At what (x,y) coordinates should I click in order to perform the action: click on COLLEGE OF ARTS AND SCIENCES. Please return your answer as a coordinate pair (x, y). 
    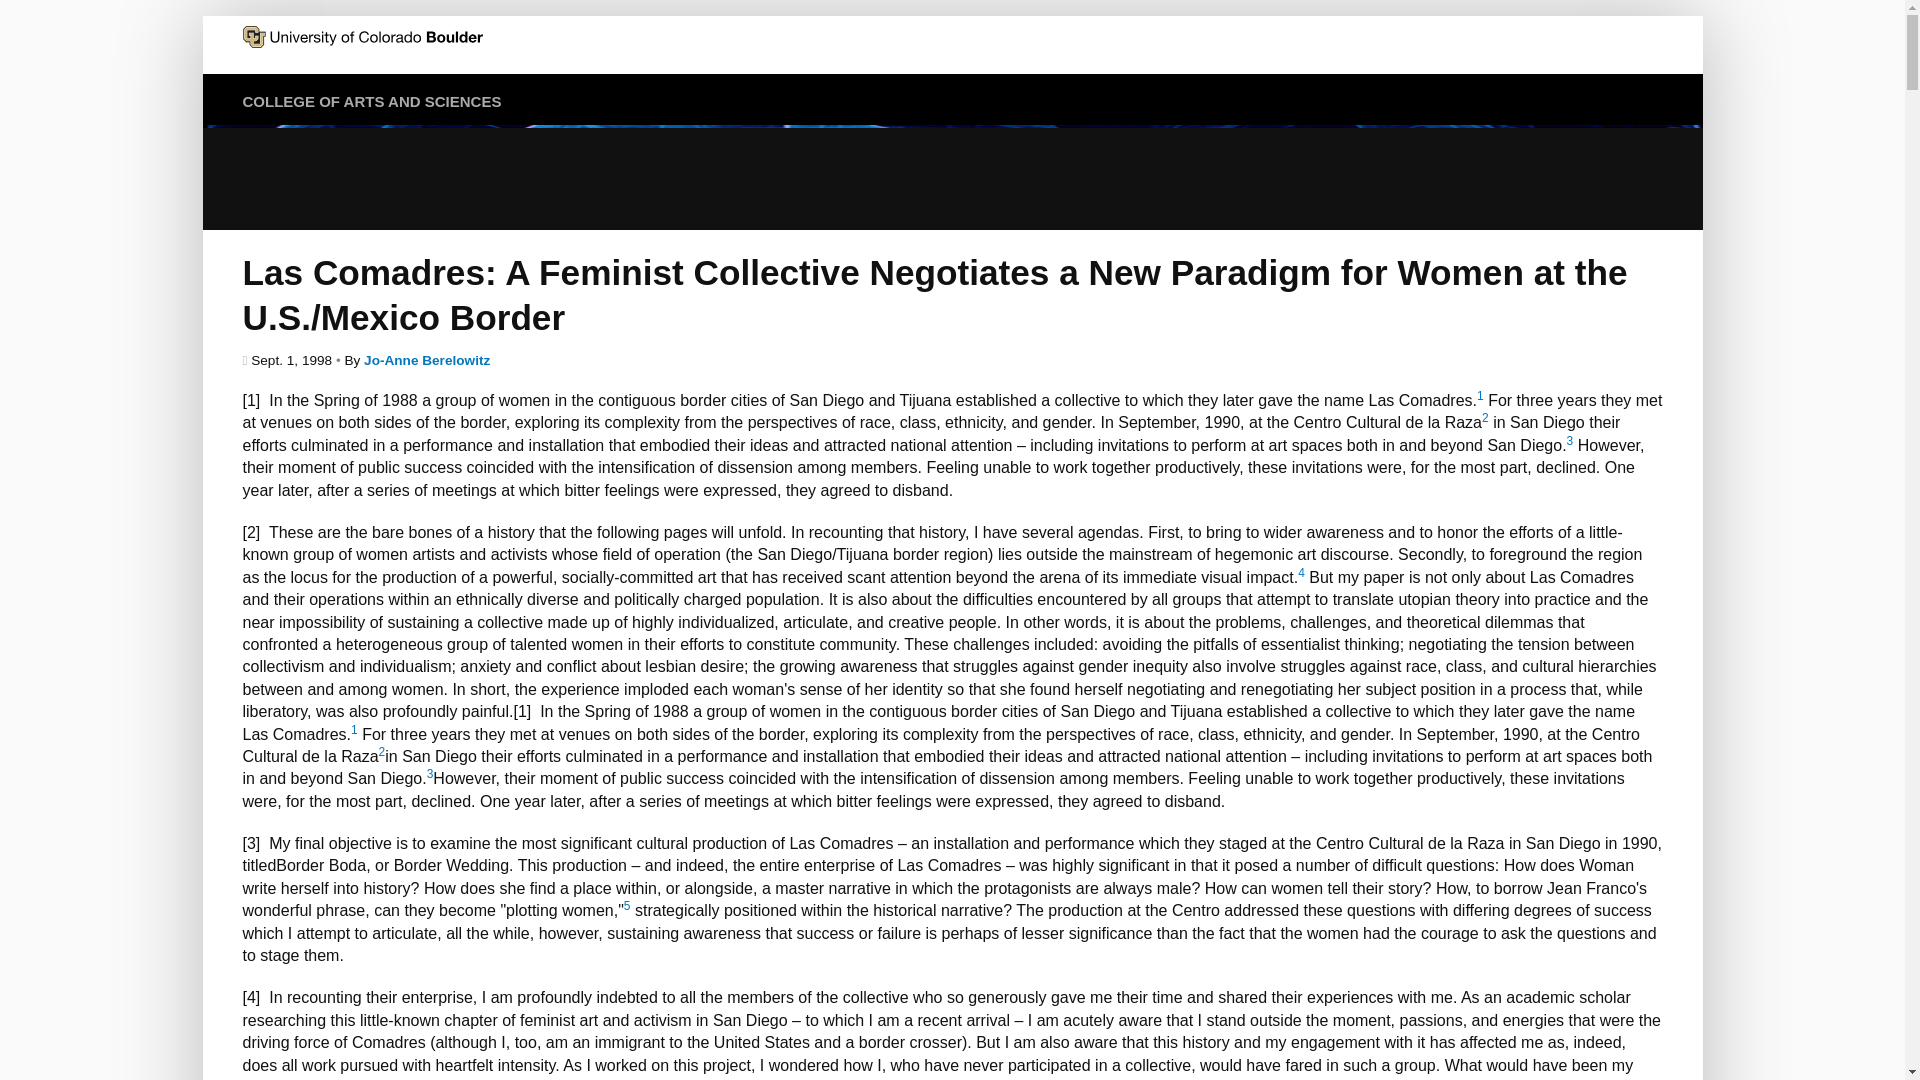
    Looking at the image, I should click on (371, 101).